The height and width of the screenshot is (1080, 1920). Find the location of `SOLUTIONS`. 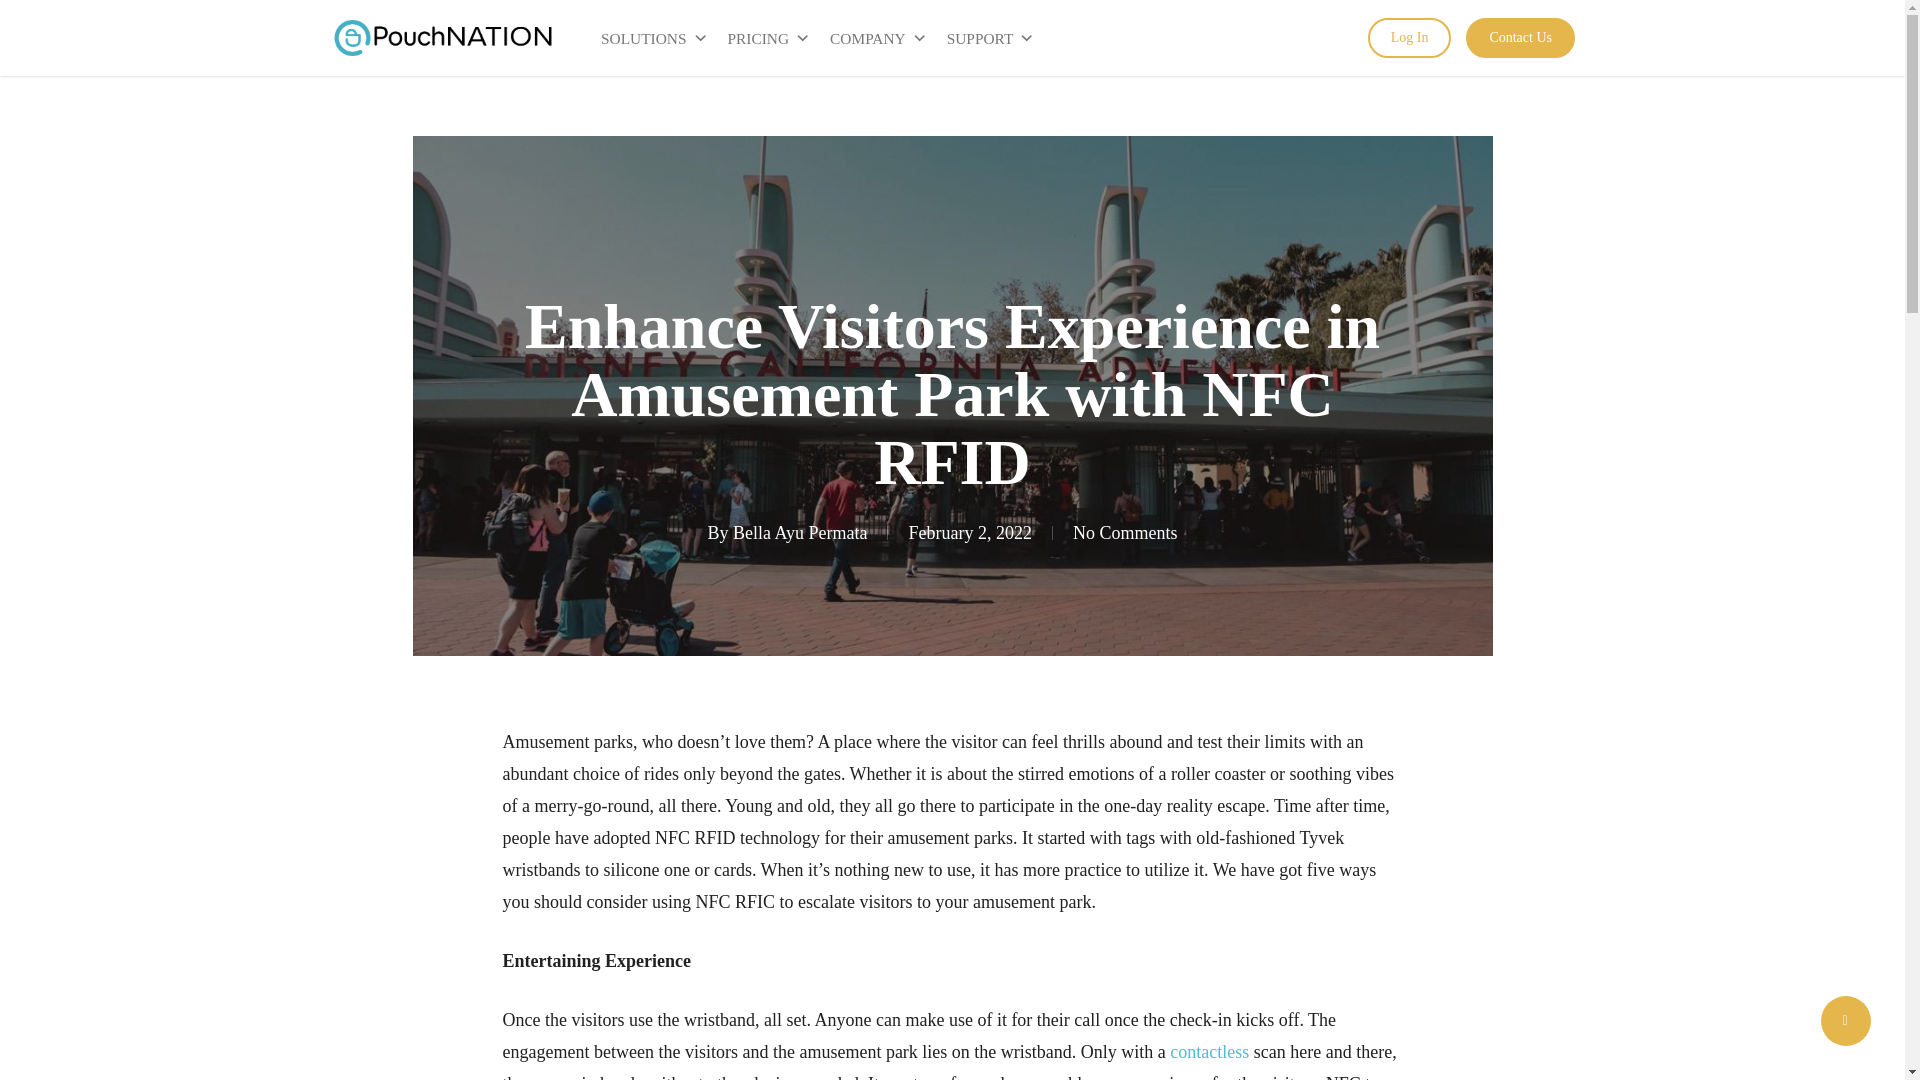

SOLUTIONS is located at coordinates (654, 39).